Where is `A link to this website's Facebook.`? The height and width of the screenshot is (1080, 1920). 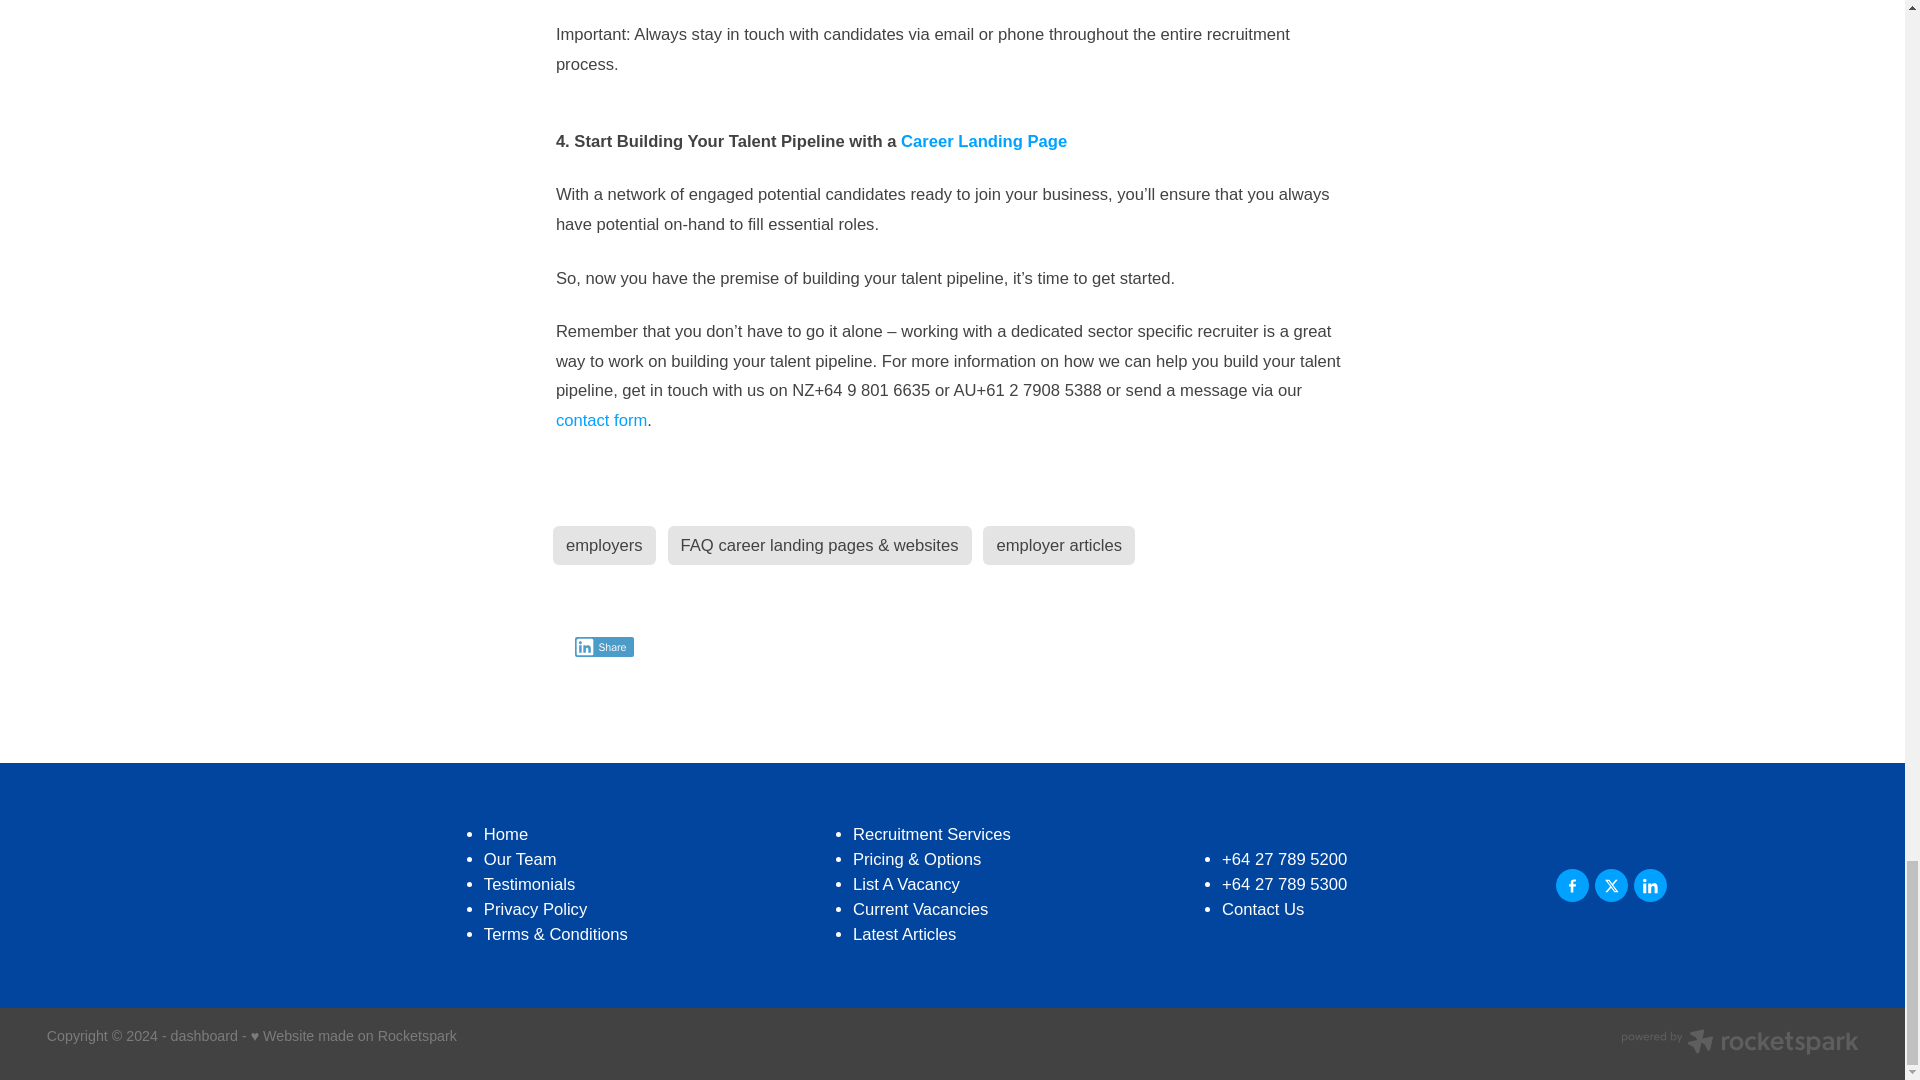 A link to this website's Facebook. is located at coordinates (1572, 885).